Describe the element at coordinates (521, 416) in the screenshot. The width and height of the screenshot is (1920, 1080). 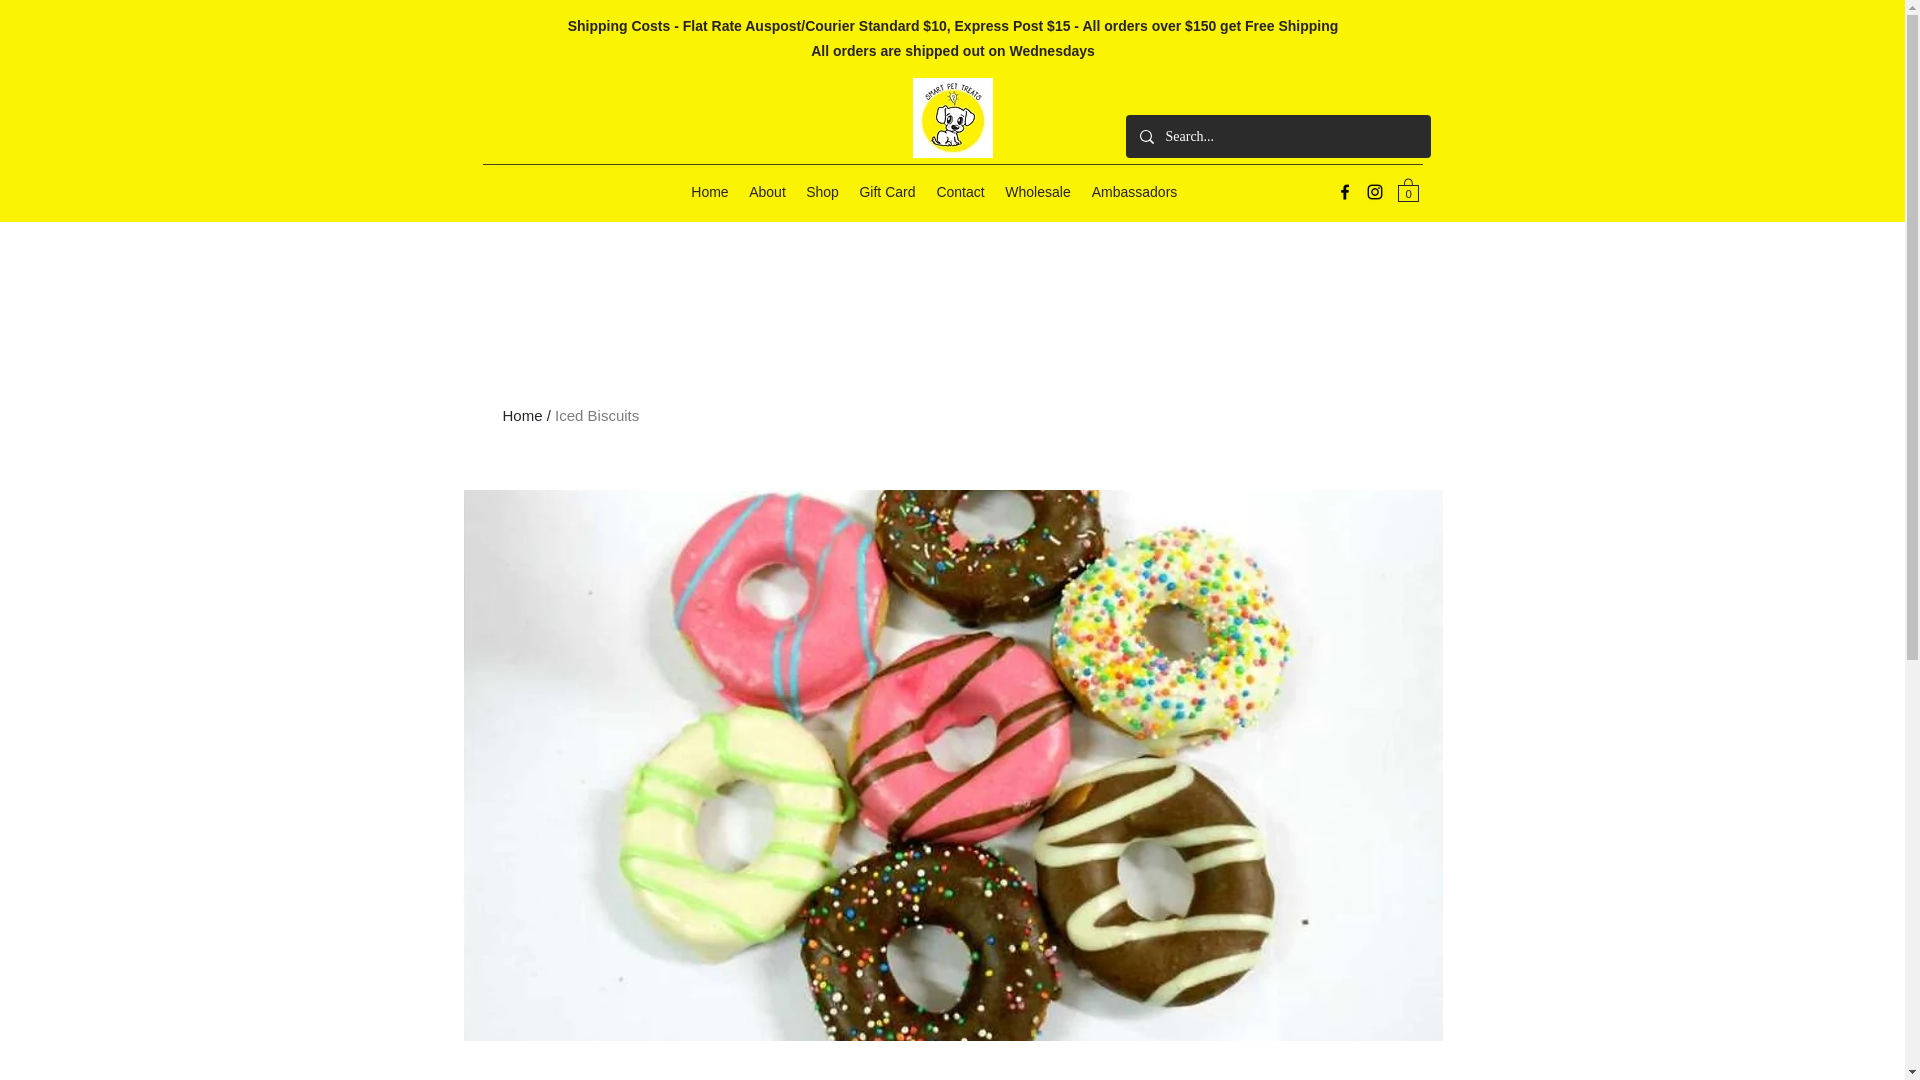
I see `Home` at that location.